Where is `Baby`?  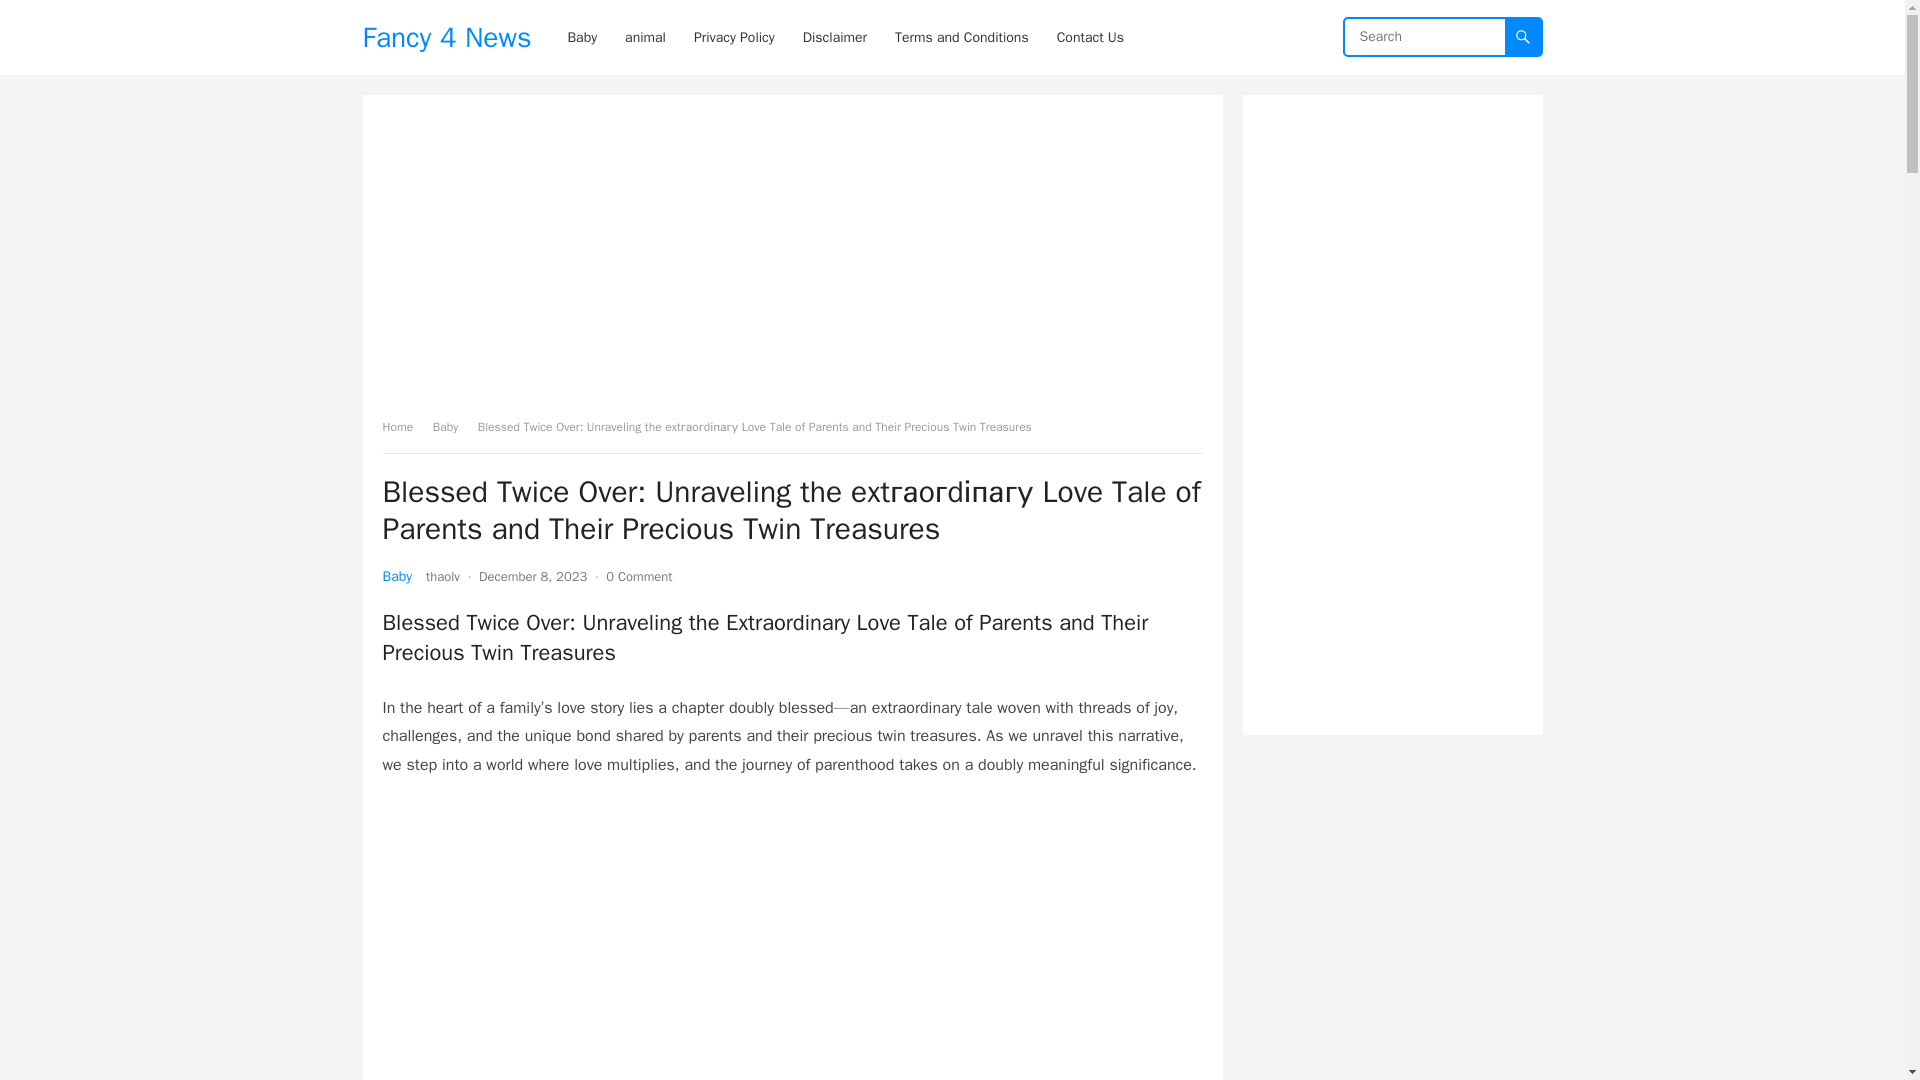 Baby is located at coordinates (397, 576).